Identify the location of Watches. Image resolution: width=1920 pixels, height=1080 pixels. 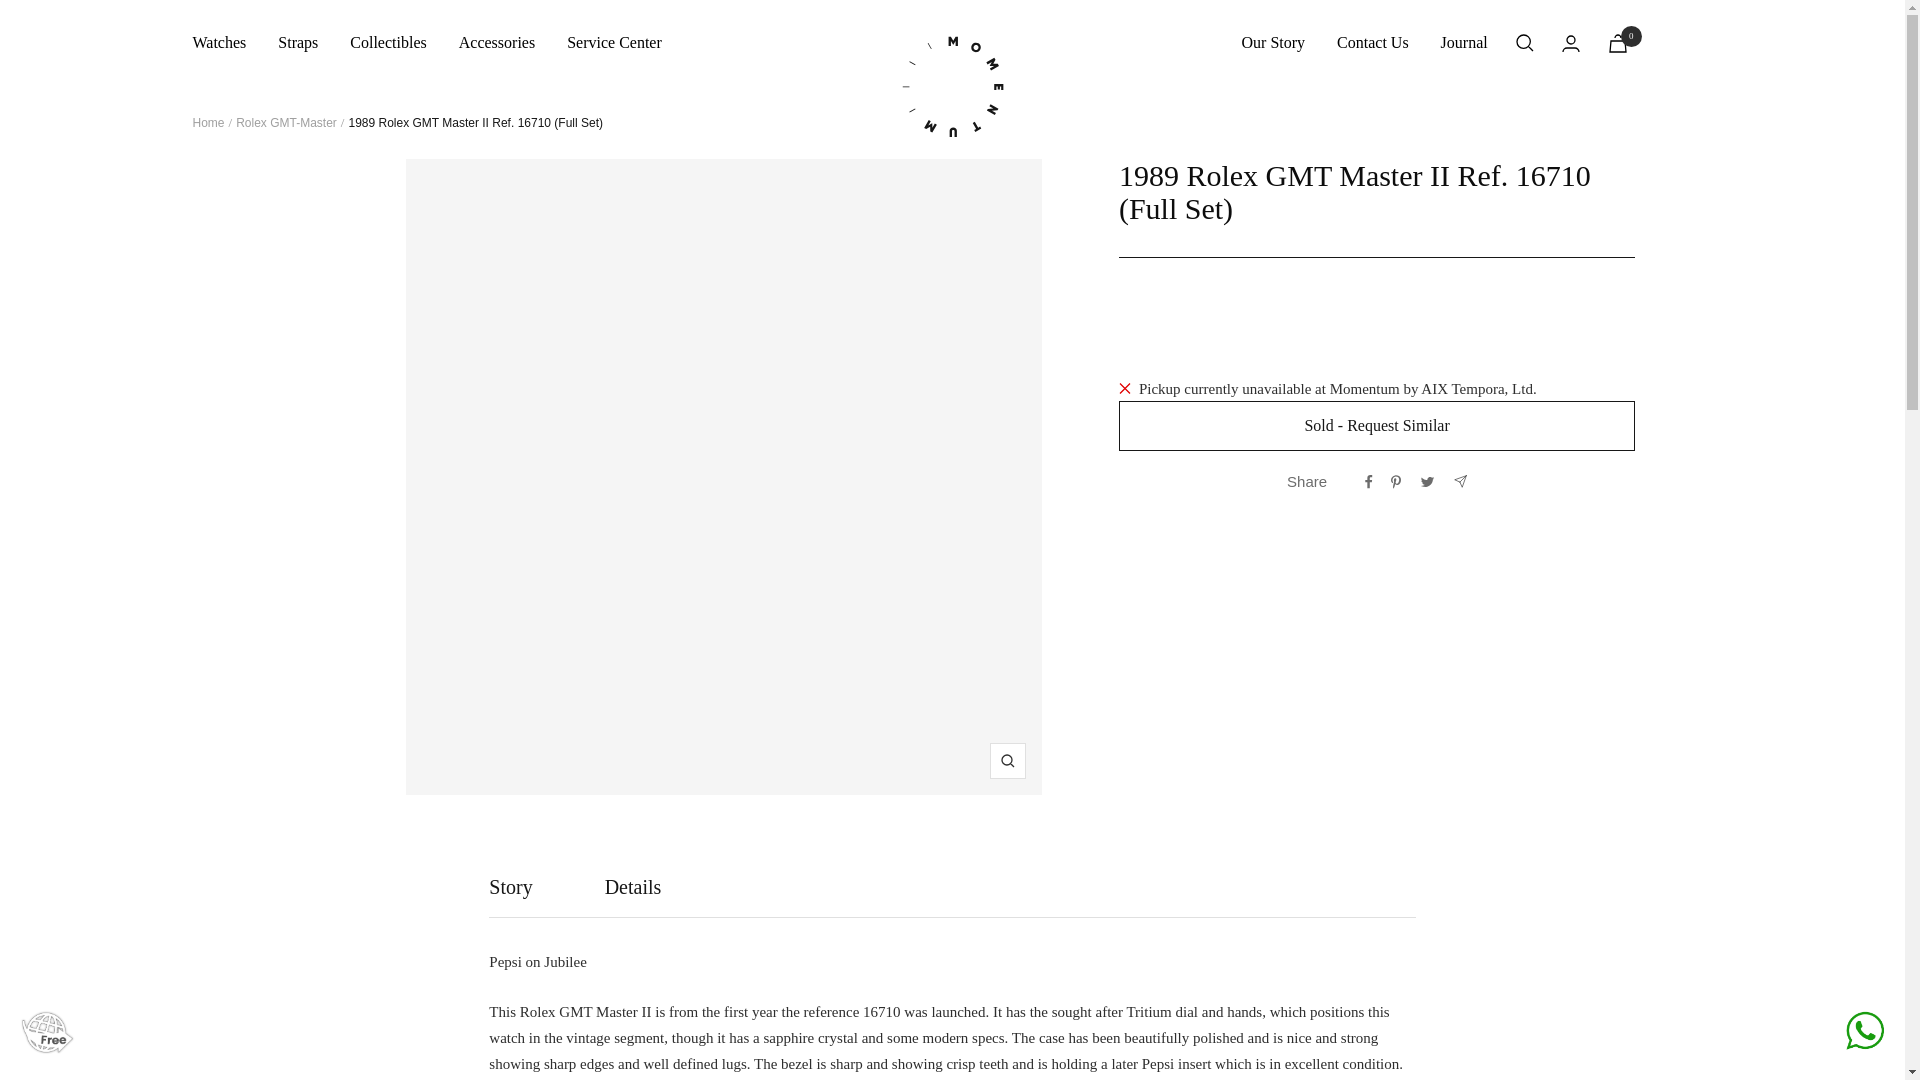
(218, 43).